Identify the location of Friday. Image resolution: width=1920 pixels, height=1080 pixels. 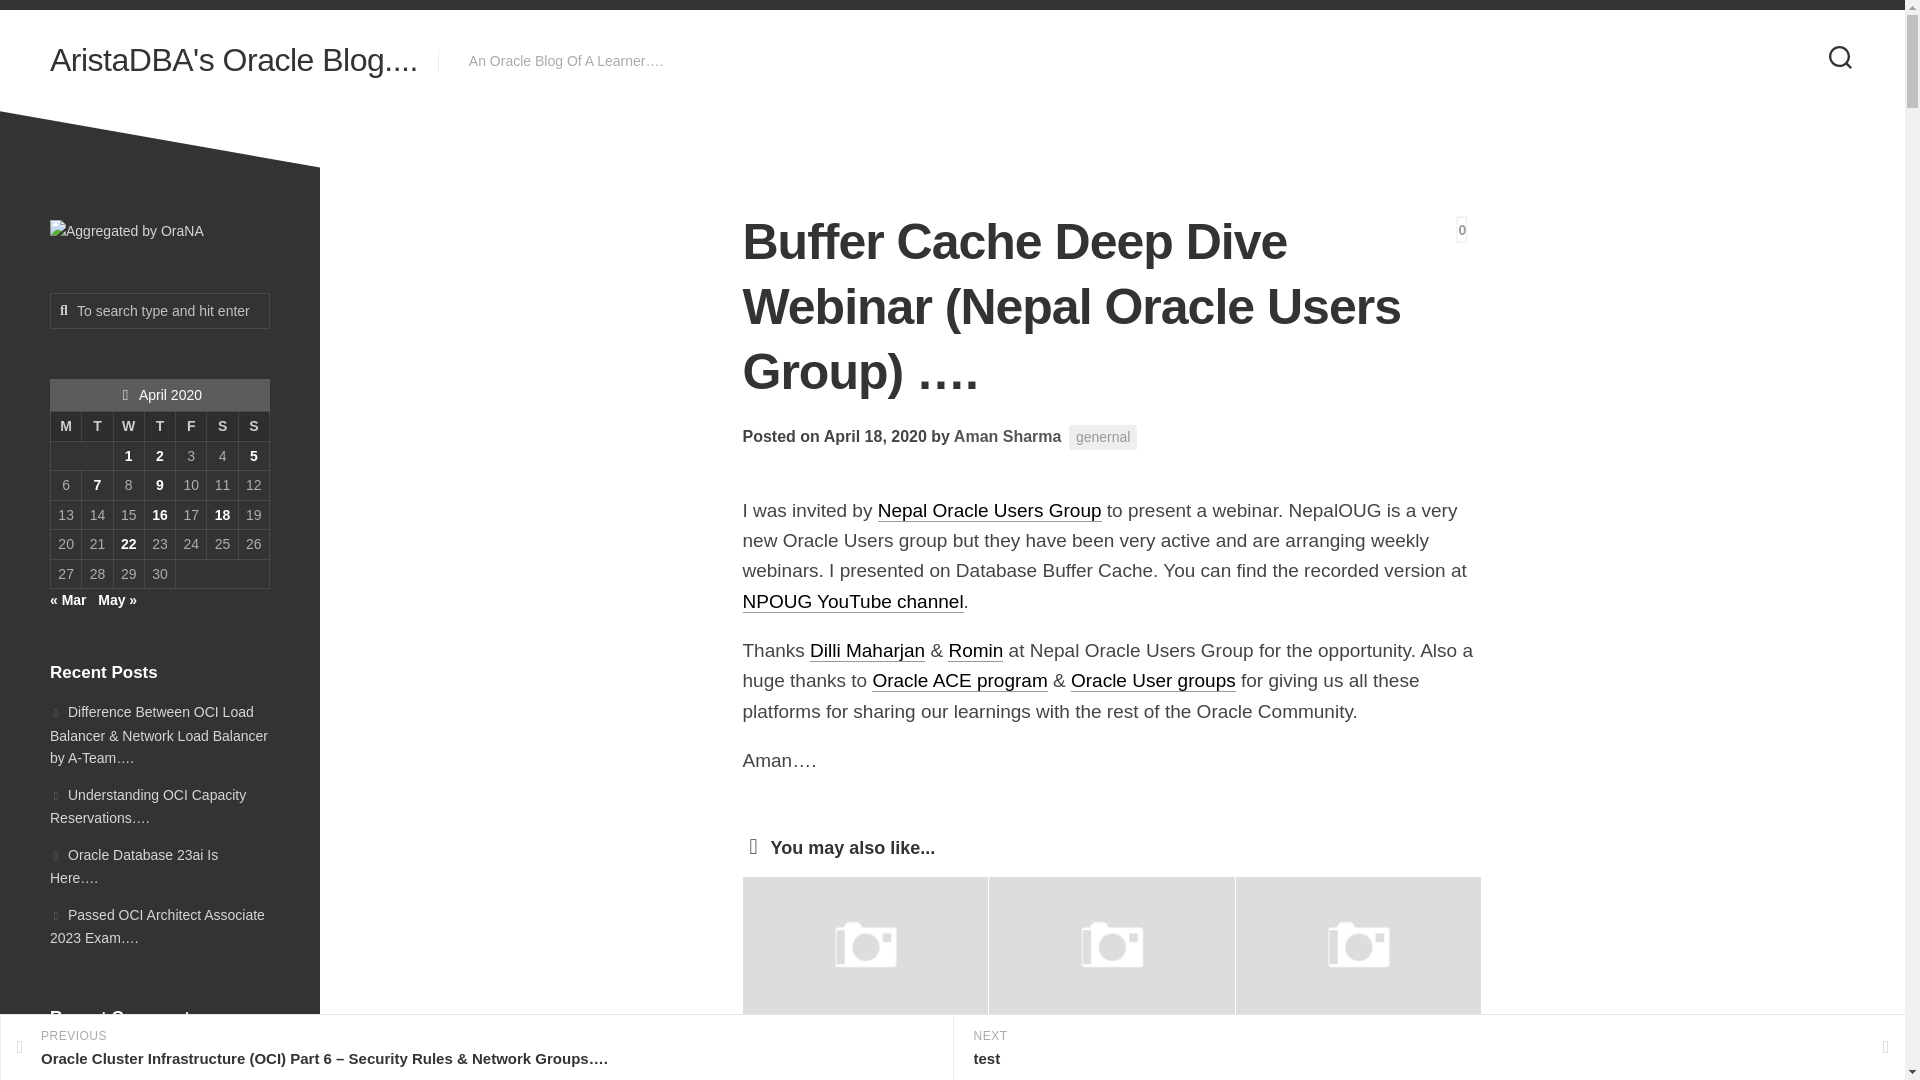
(192, 426).